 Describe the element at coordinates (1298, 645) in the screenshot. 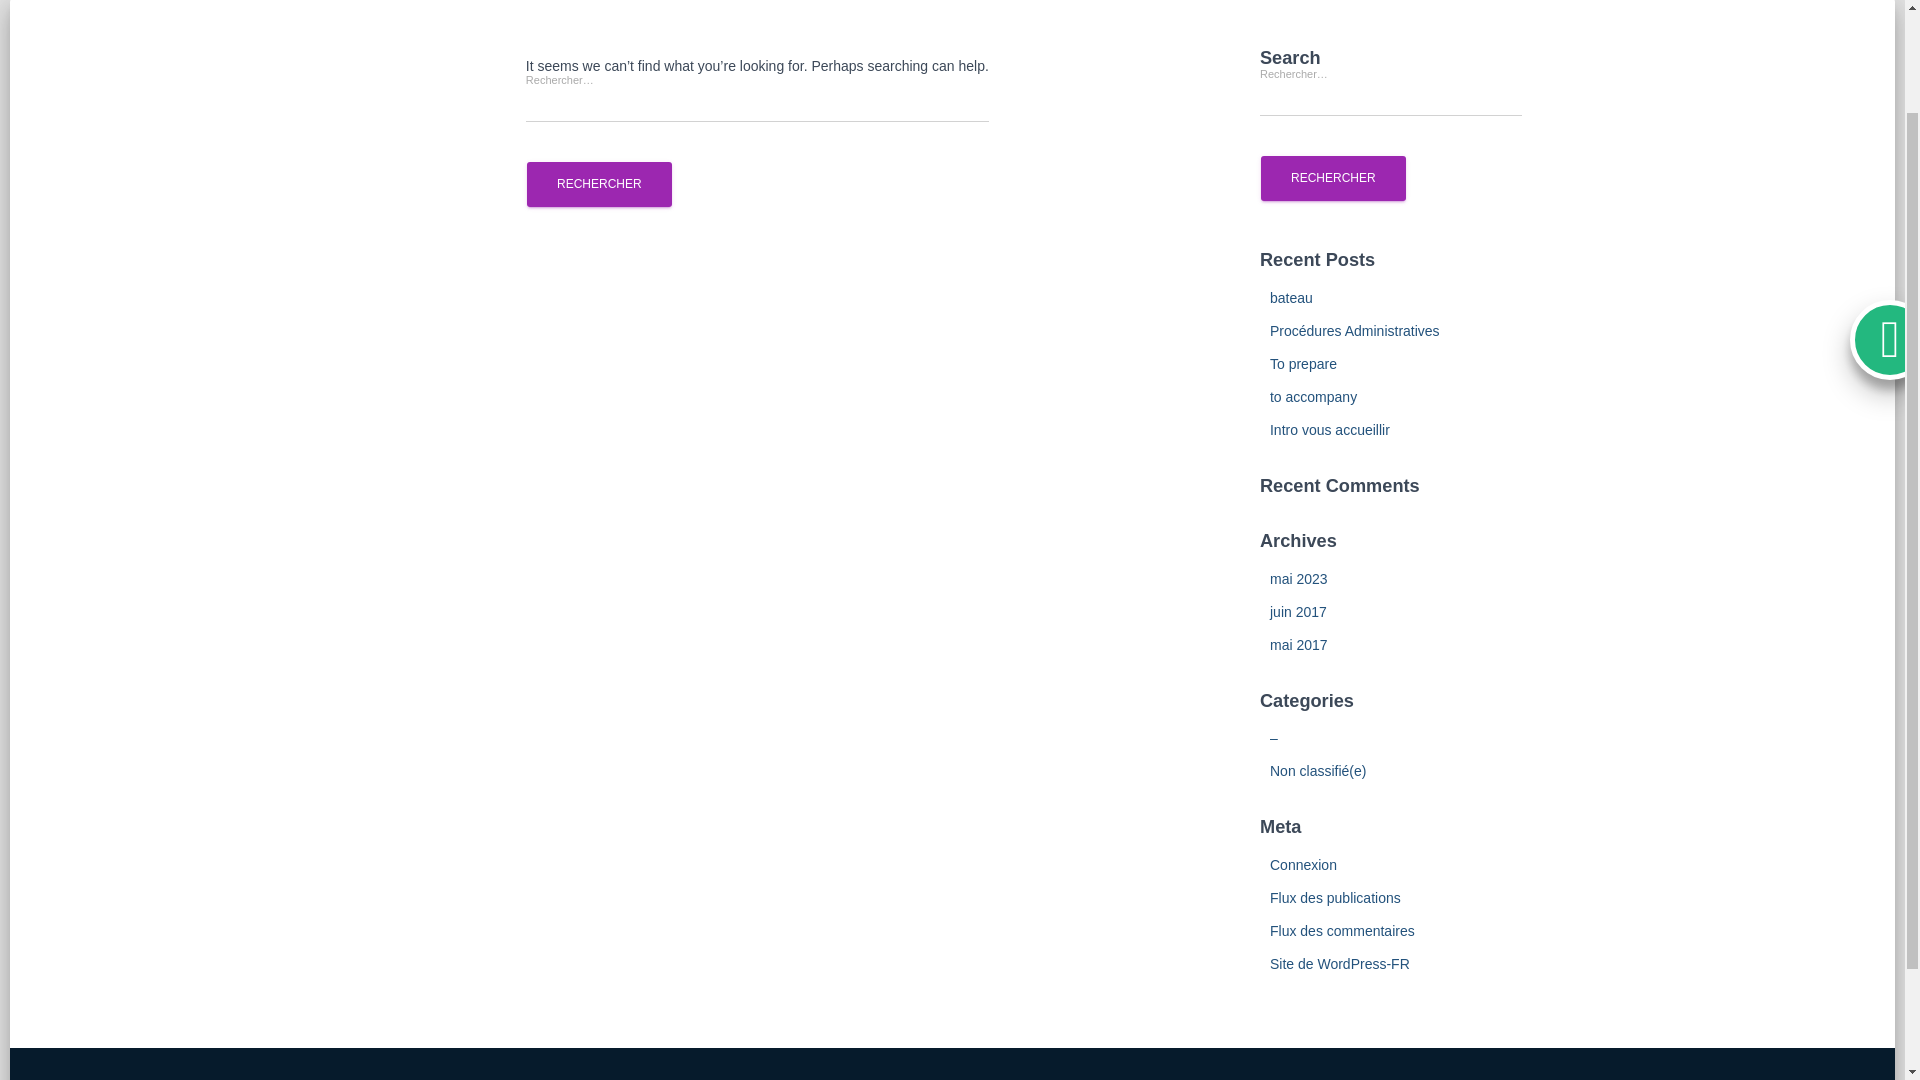

I see `mai 2017` at that location.